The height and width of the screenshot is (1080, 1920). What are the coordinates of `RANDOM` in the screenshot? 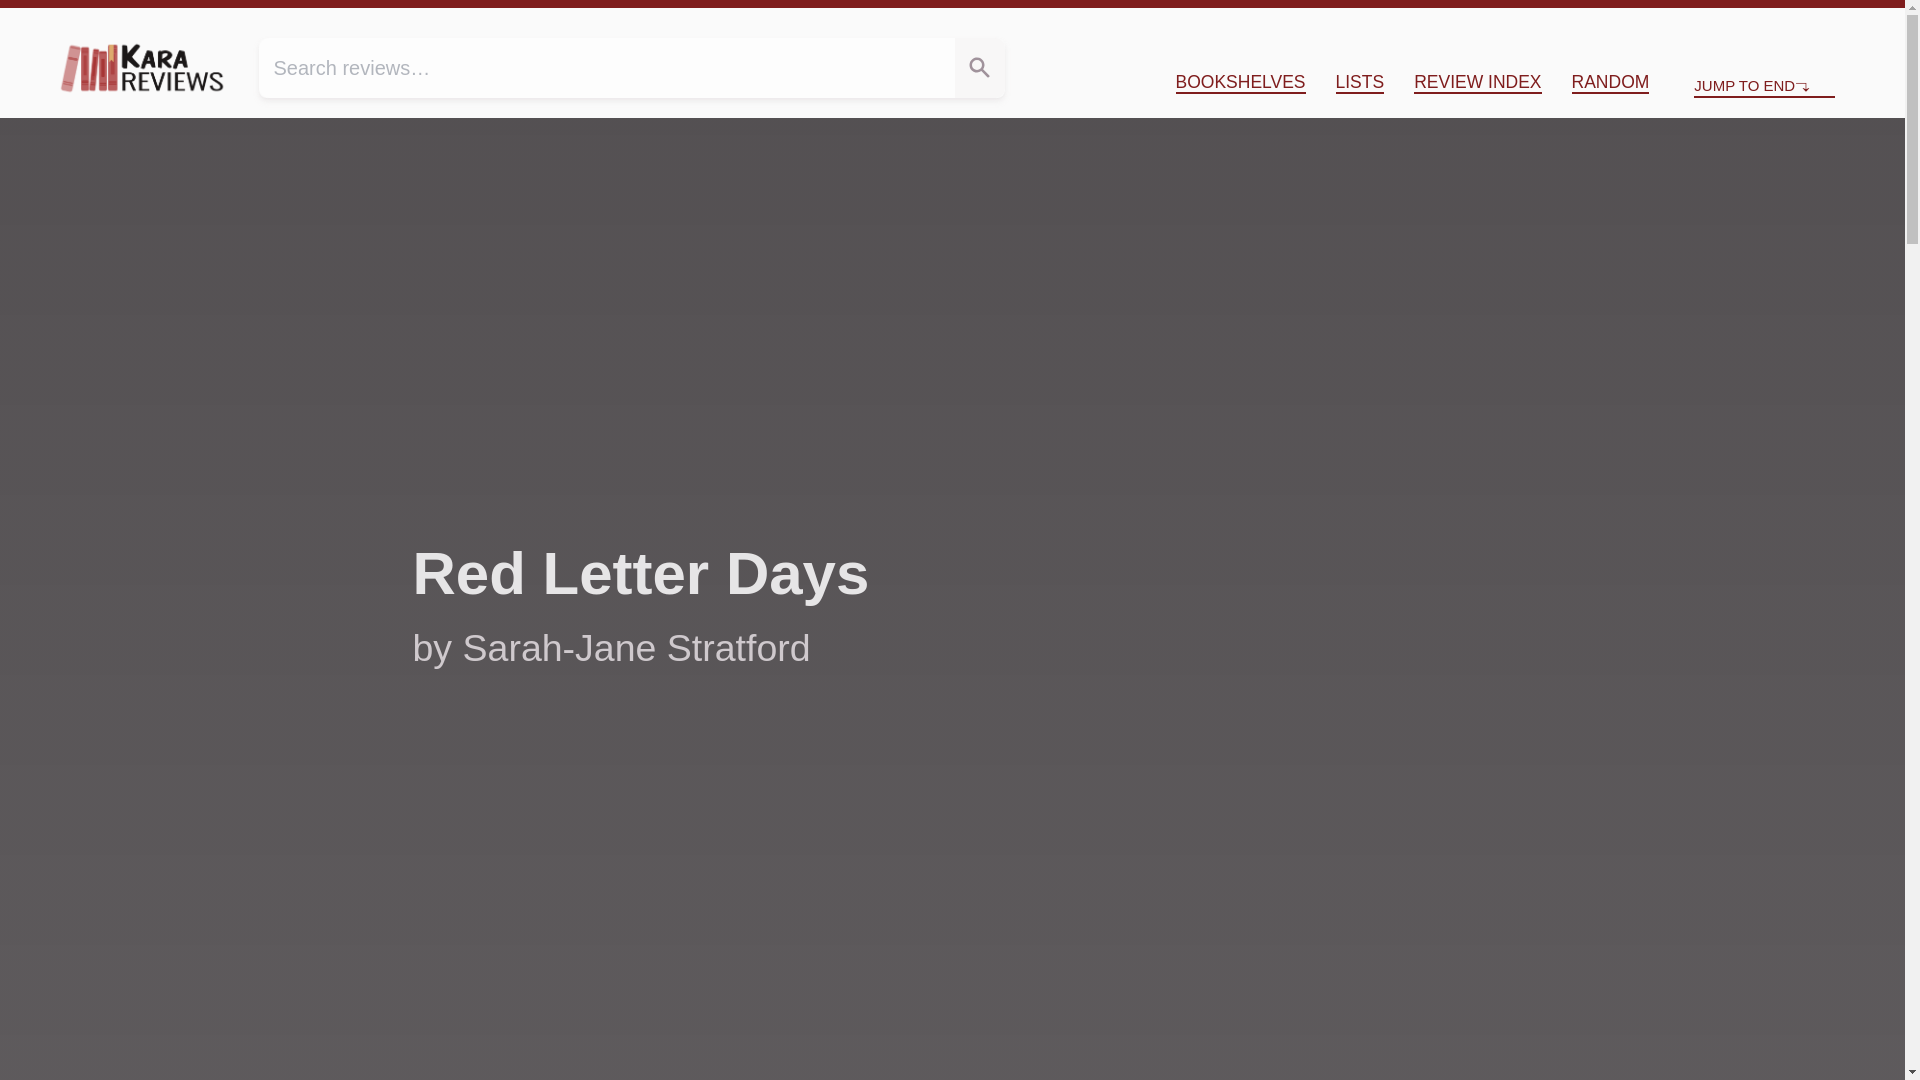 It's located at (1610, 82).